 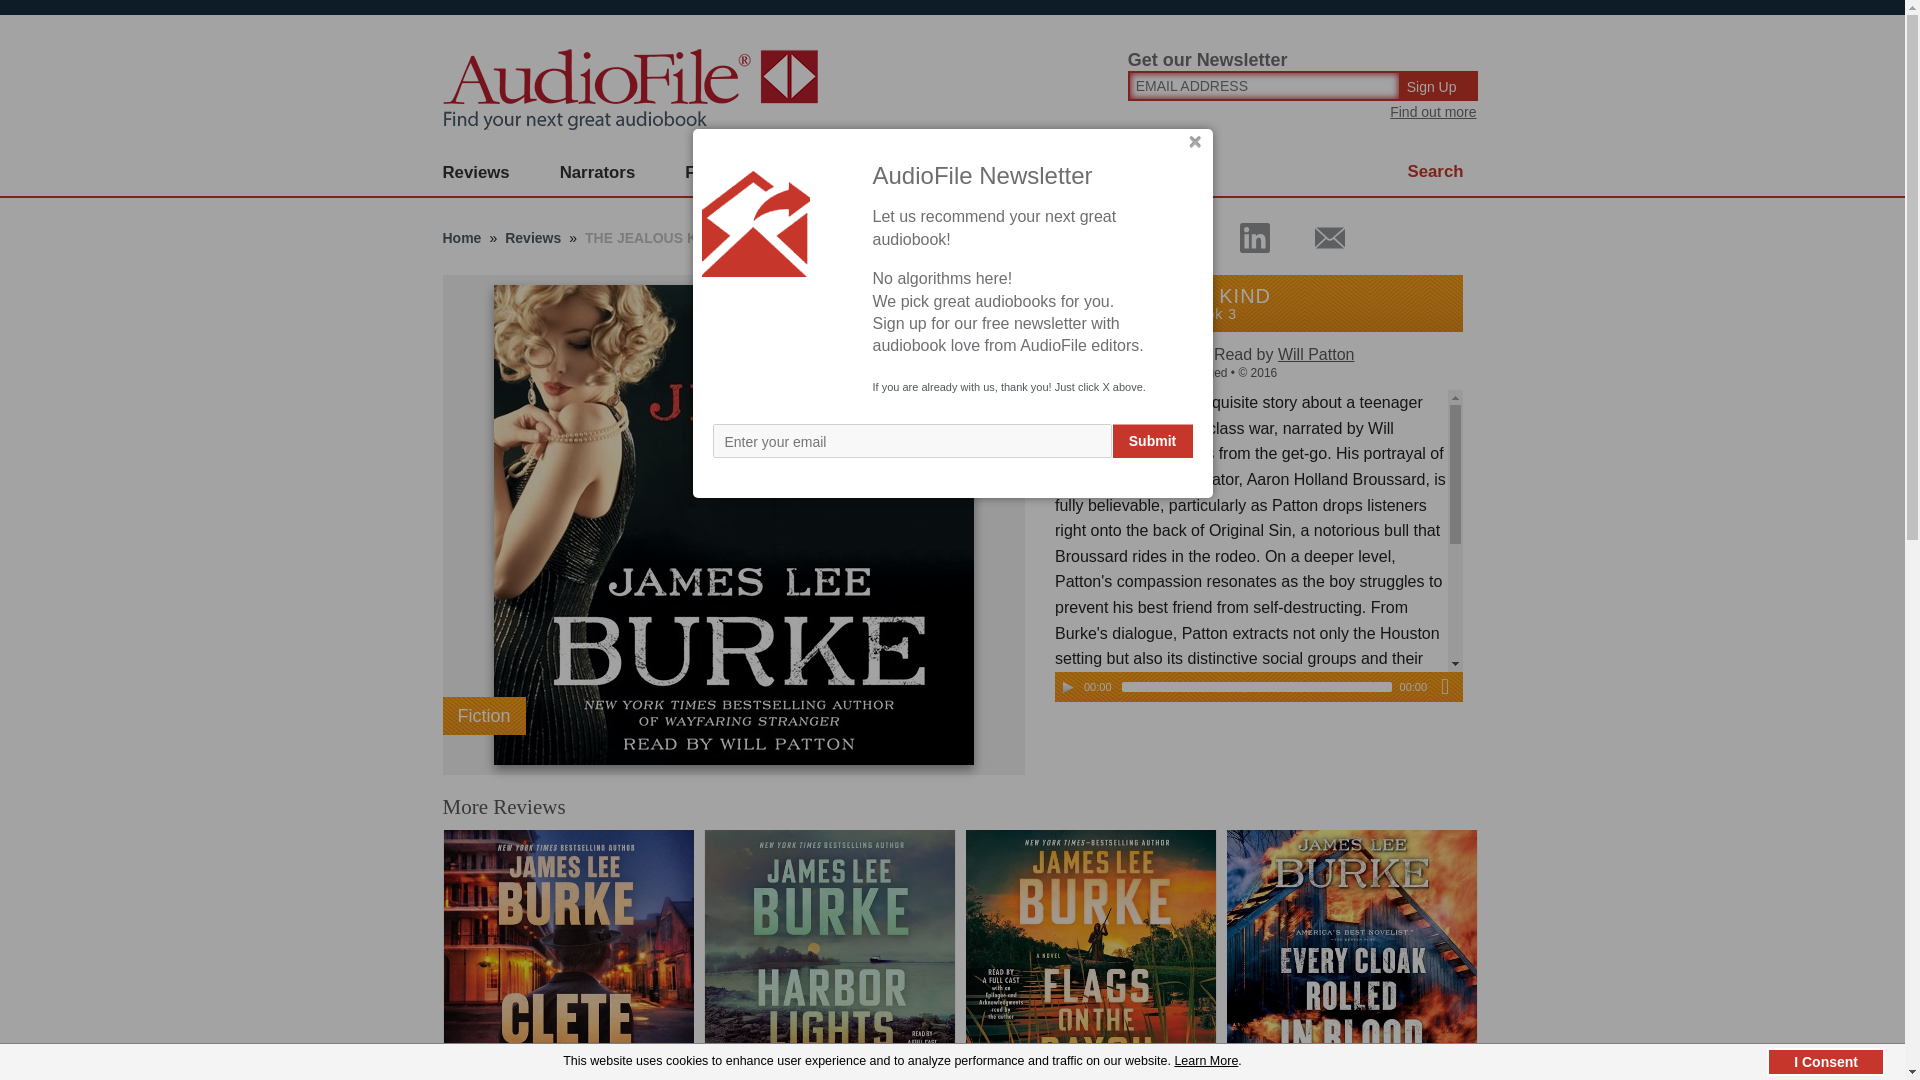 I want to click on Find out more, so click(x=1433, y=111).